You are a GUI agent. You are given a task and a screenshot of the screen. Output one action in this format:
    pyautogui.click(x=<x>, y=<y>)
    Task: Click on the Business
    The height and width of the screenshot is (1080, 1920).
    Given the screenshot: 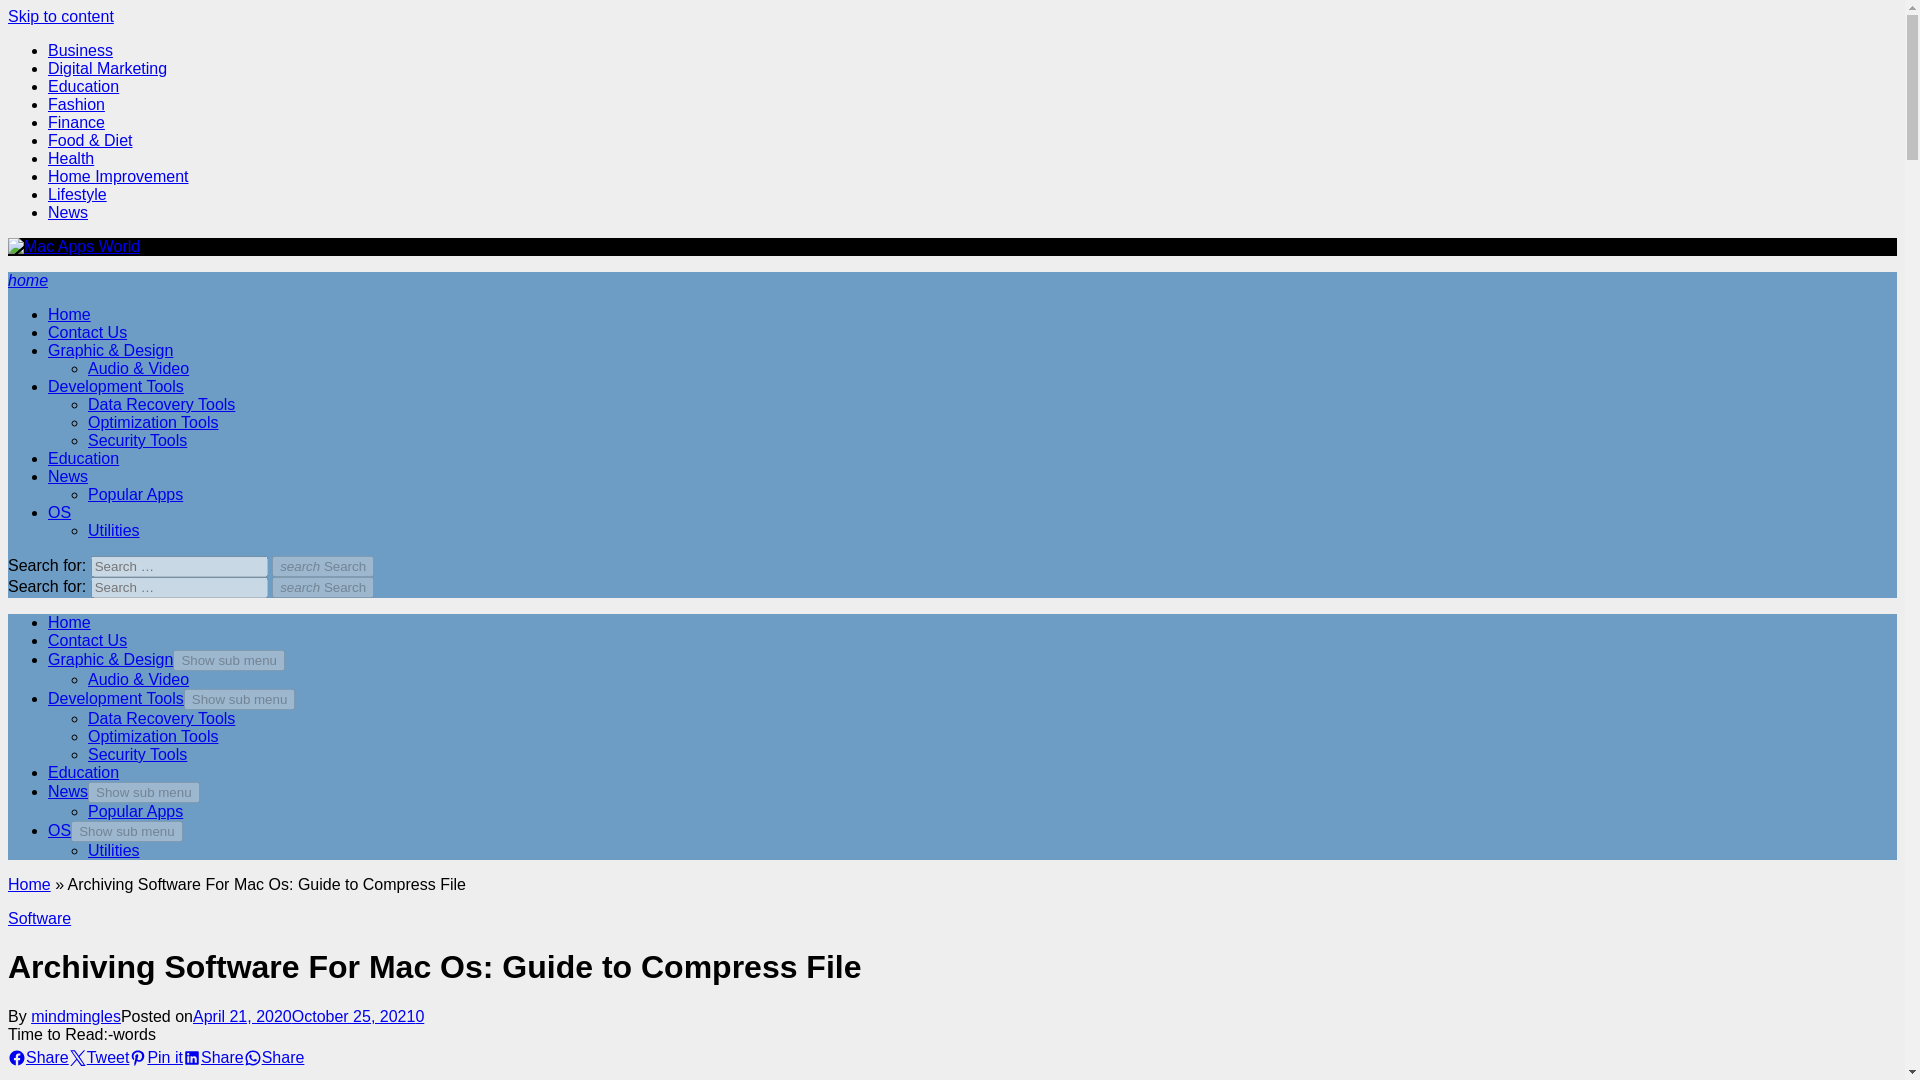 What is the action you would take?
    pyautogui.click(x=80, y=50)
    